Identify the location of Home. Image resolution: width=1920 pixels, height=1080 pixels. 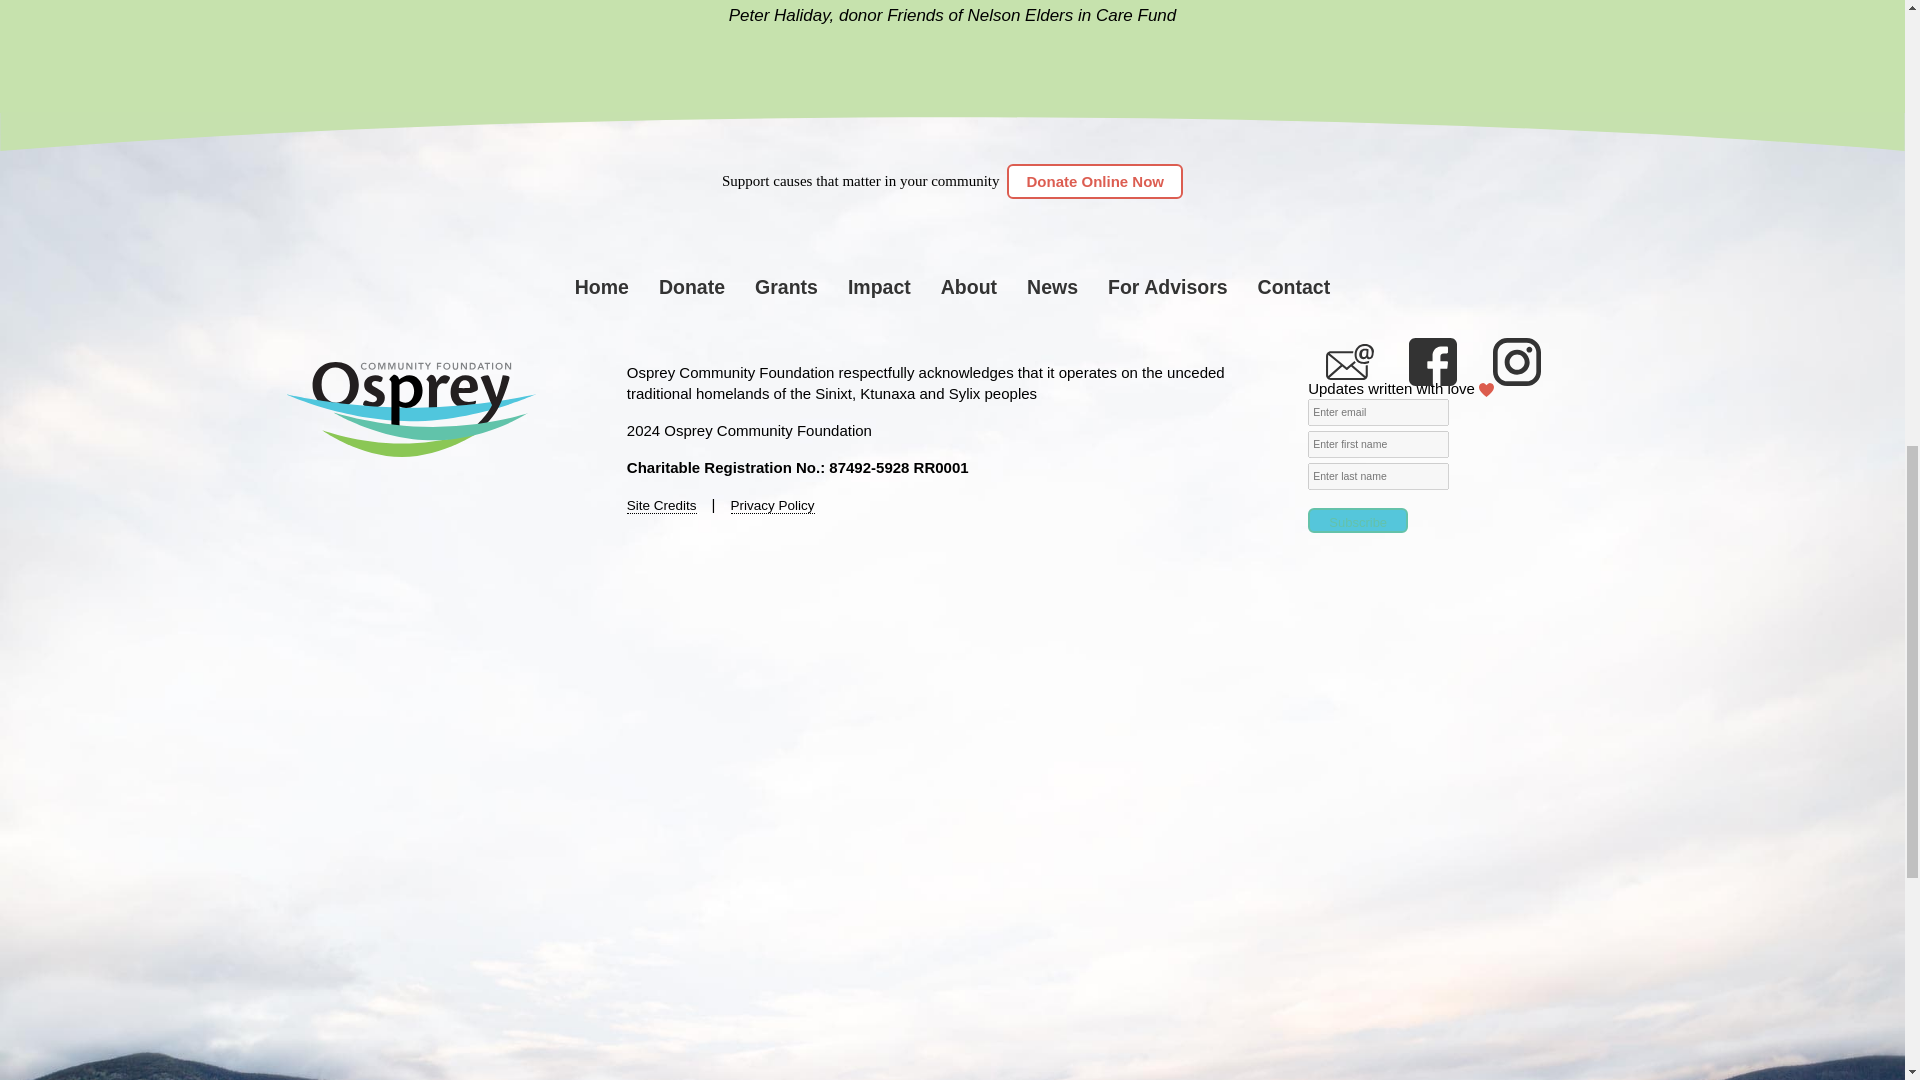
(602, 287).